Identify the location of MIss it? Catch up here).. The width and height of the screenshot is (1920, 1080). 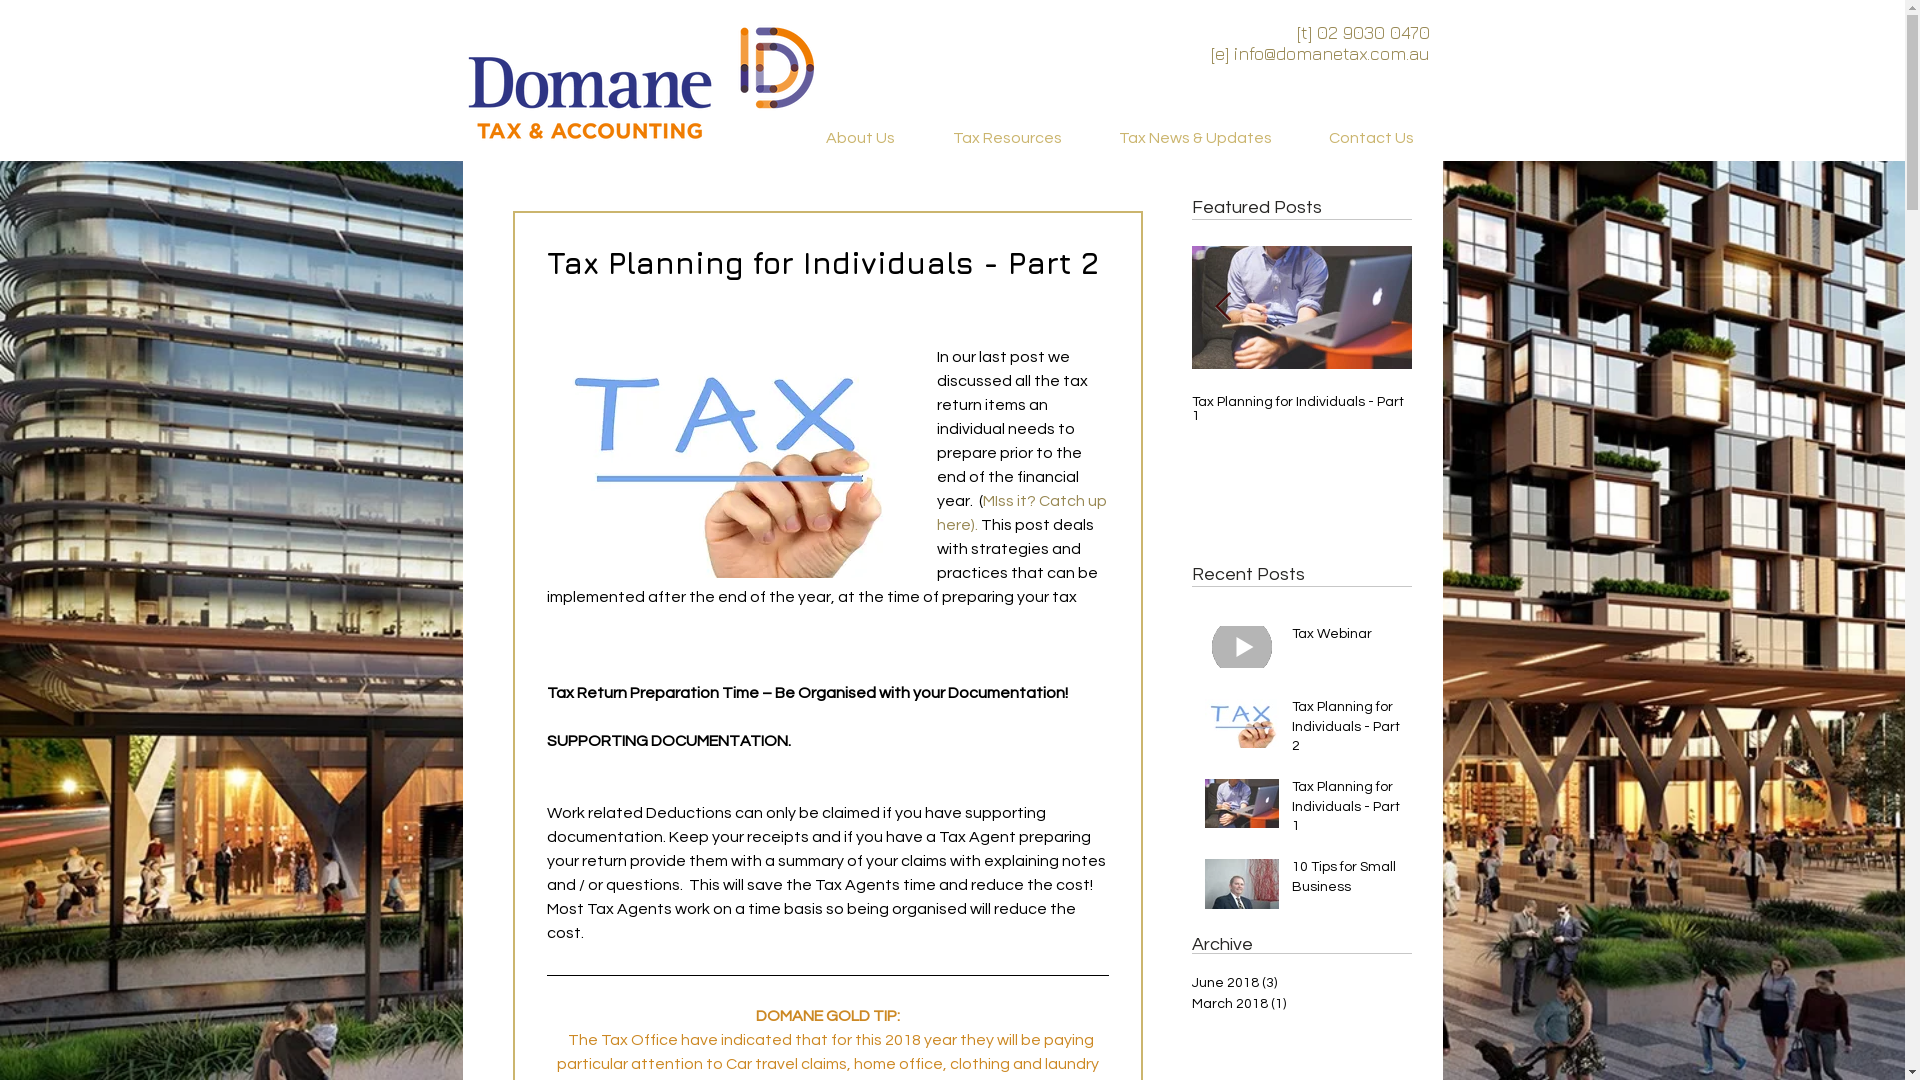
(1022, 513).